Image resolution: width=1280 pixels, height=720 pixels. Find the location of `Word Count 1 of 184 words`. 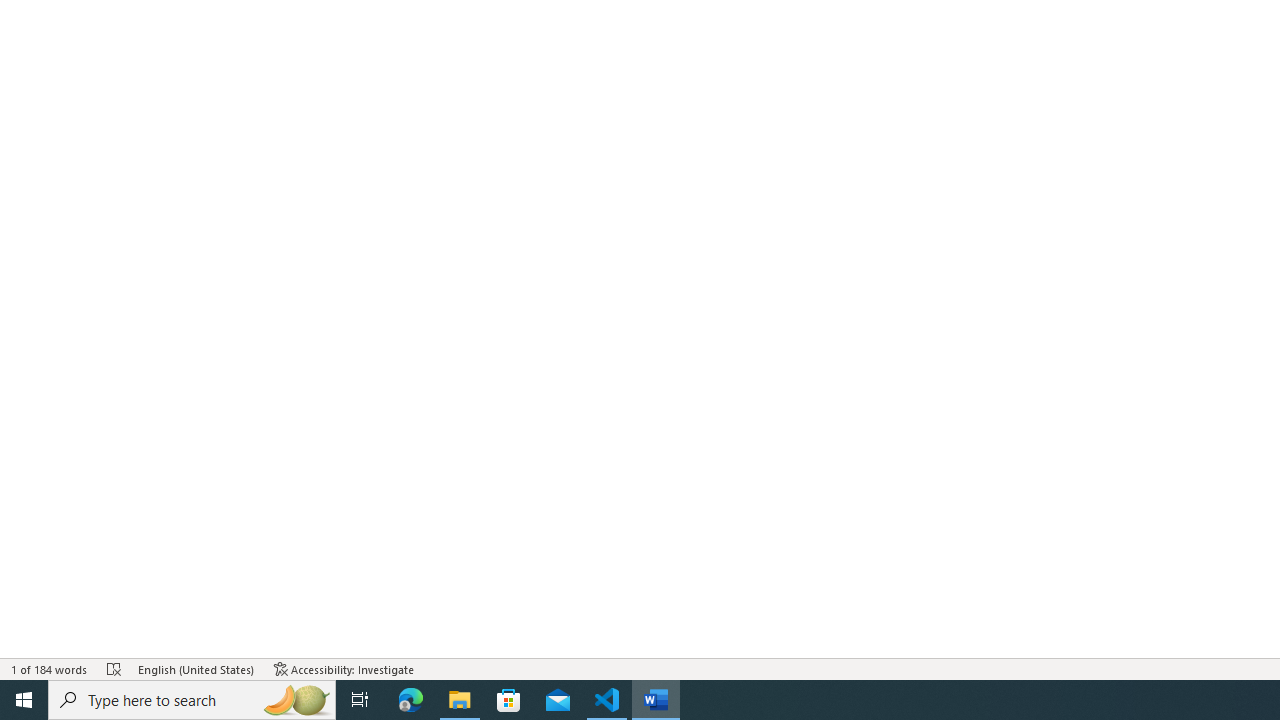

Word Count 1 of 184 words is located at coordinates (50, 668).